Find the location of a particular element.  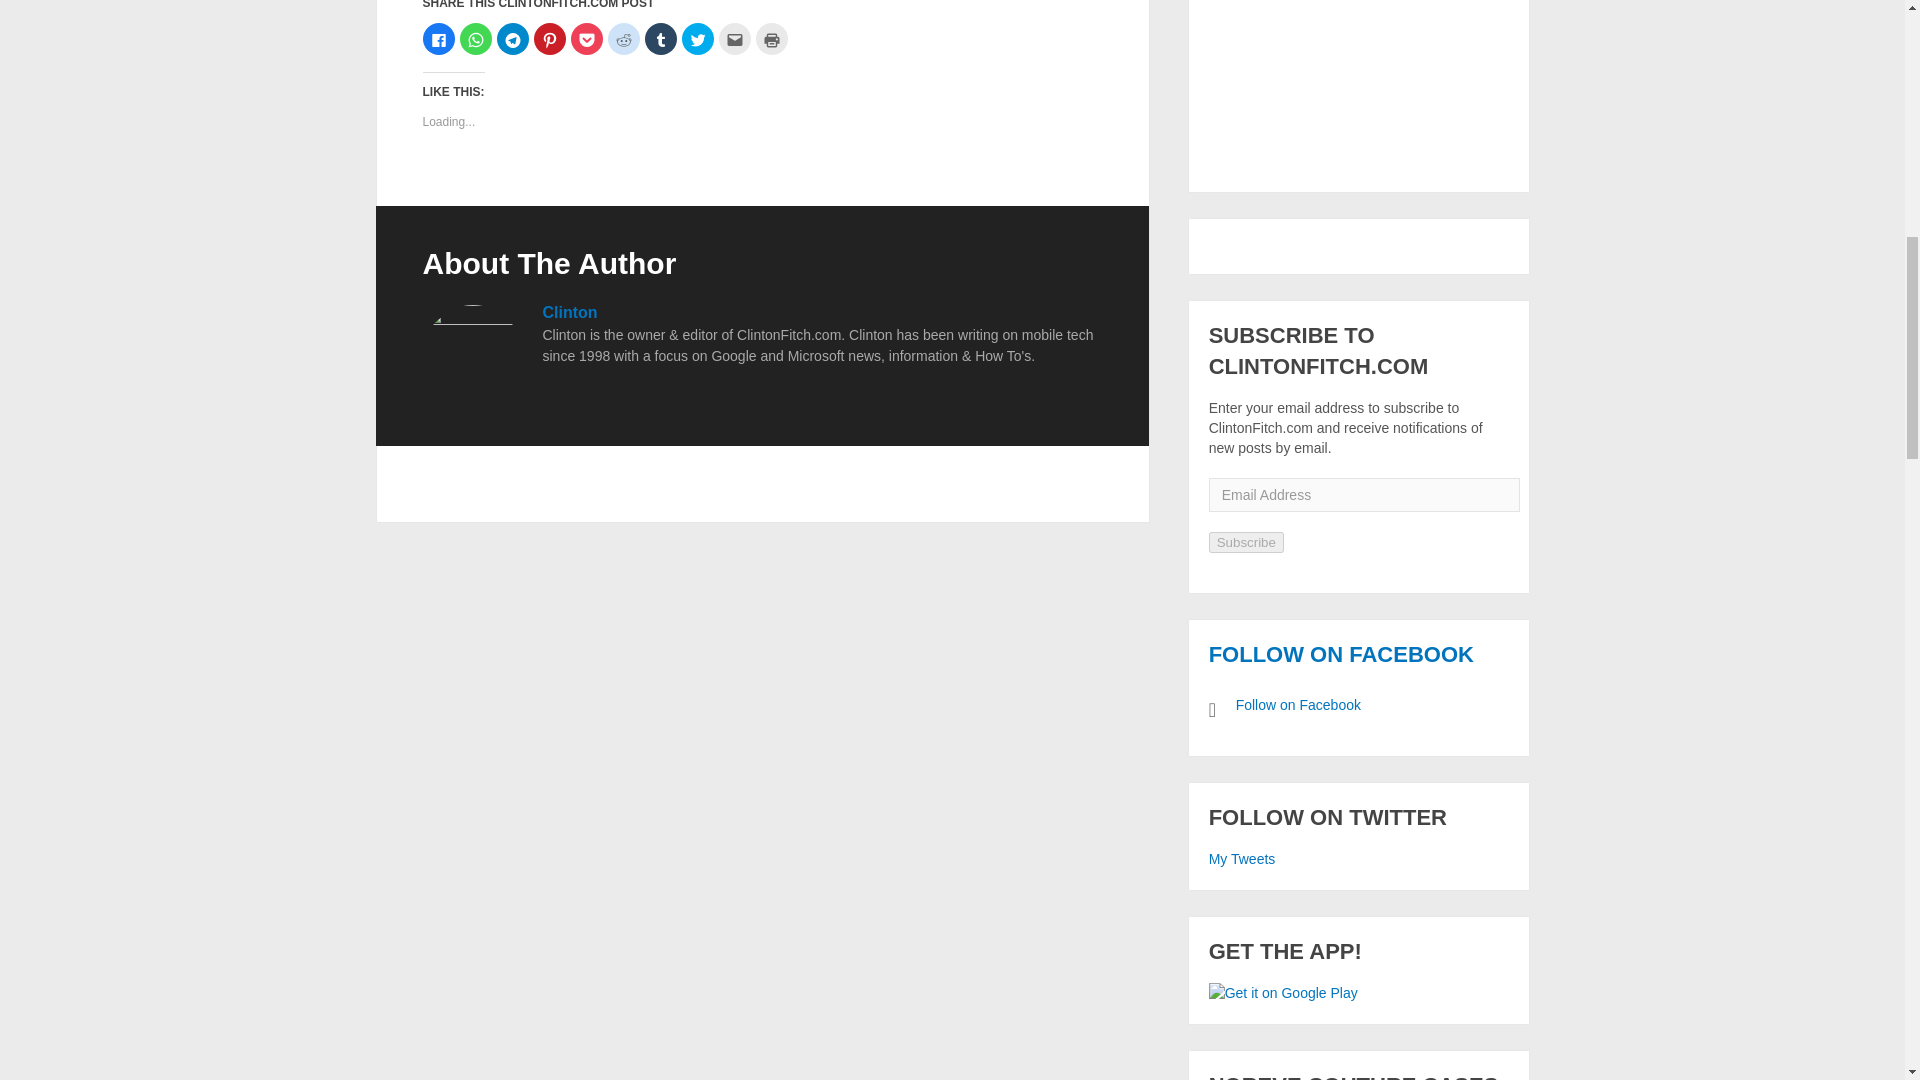

Click to email this to a friend is located at coordinates (734, 38).